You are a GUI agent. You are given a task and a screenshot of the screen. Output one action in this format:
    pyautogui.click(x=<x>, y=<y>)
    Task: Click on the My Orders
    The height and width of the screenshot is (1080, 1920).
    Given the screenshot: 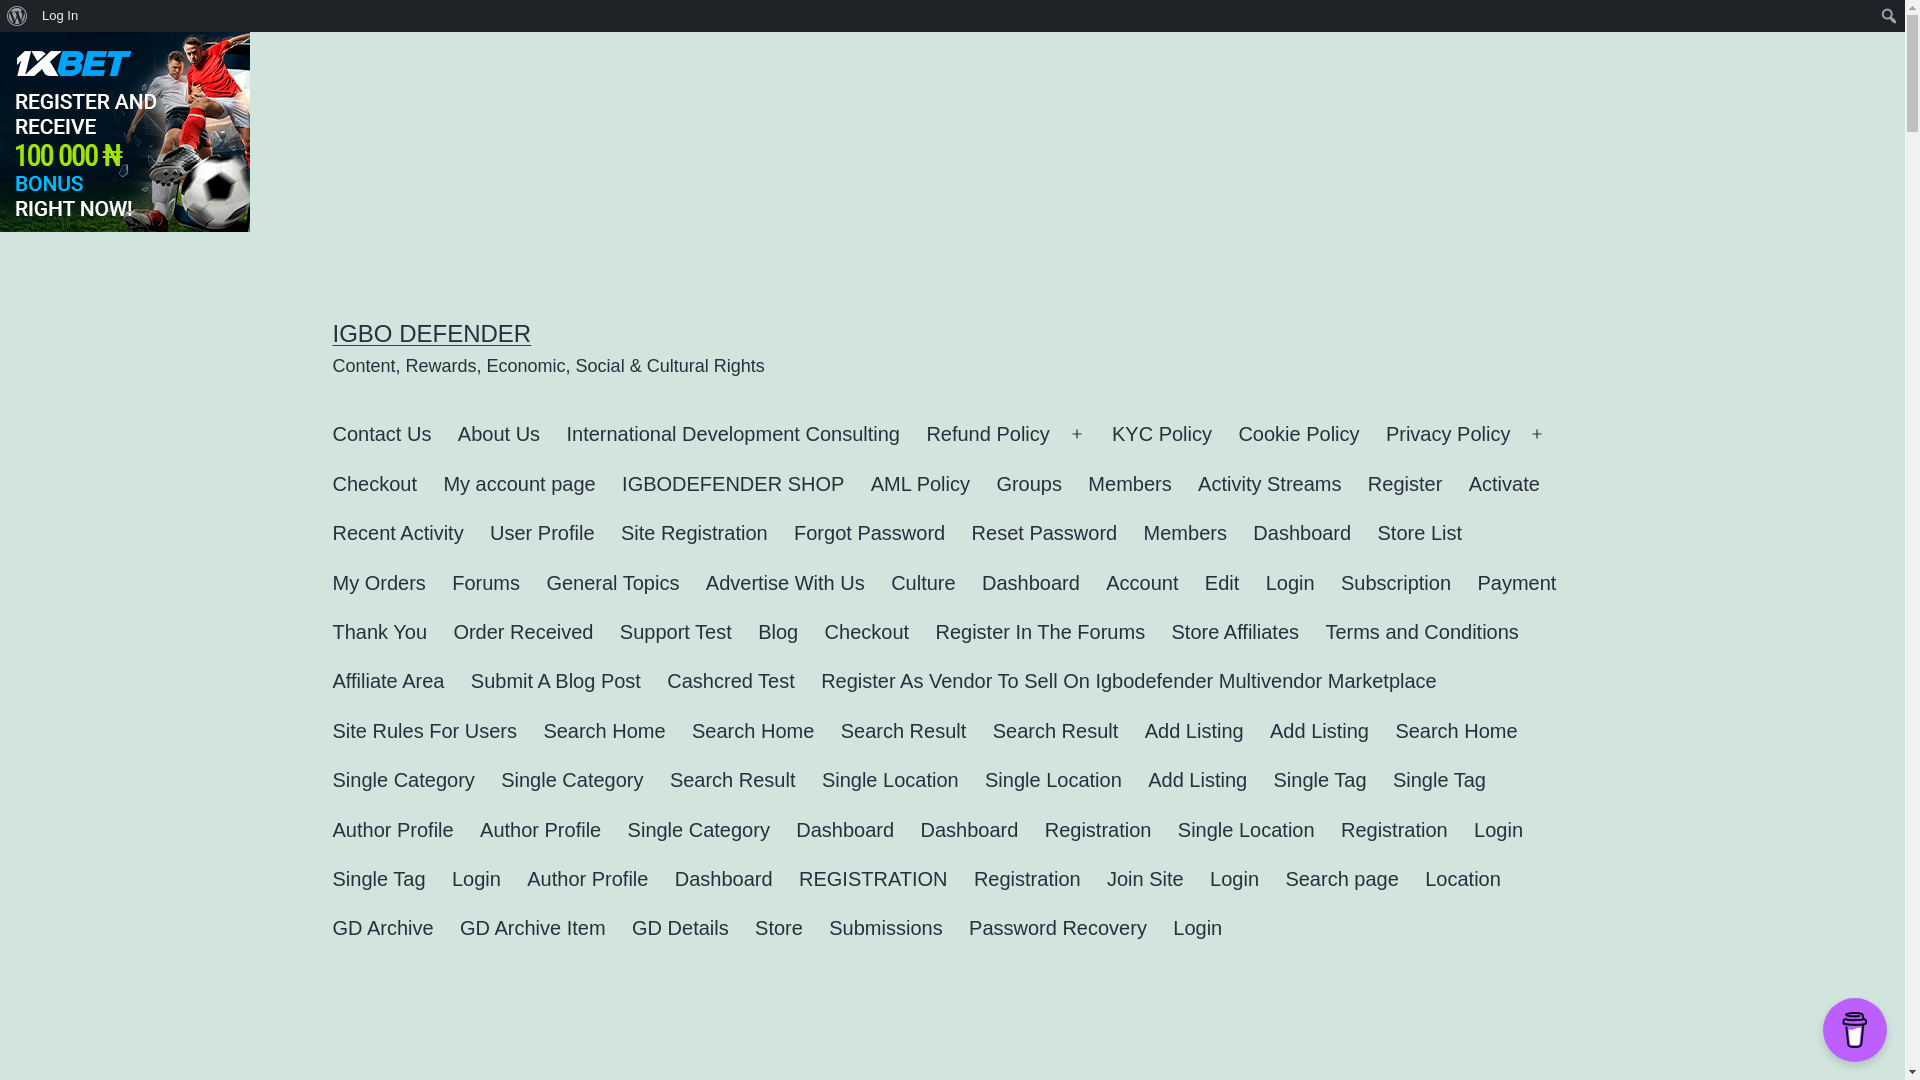 What is the action you would take?
    pyautogui.click(x=378, y=584)
    